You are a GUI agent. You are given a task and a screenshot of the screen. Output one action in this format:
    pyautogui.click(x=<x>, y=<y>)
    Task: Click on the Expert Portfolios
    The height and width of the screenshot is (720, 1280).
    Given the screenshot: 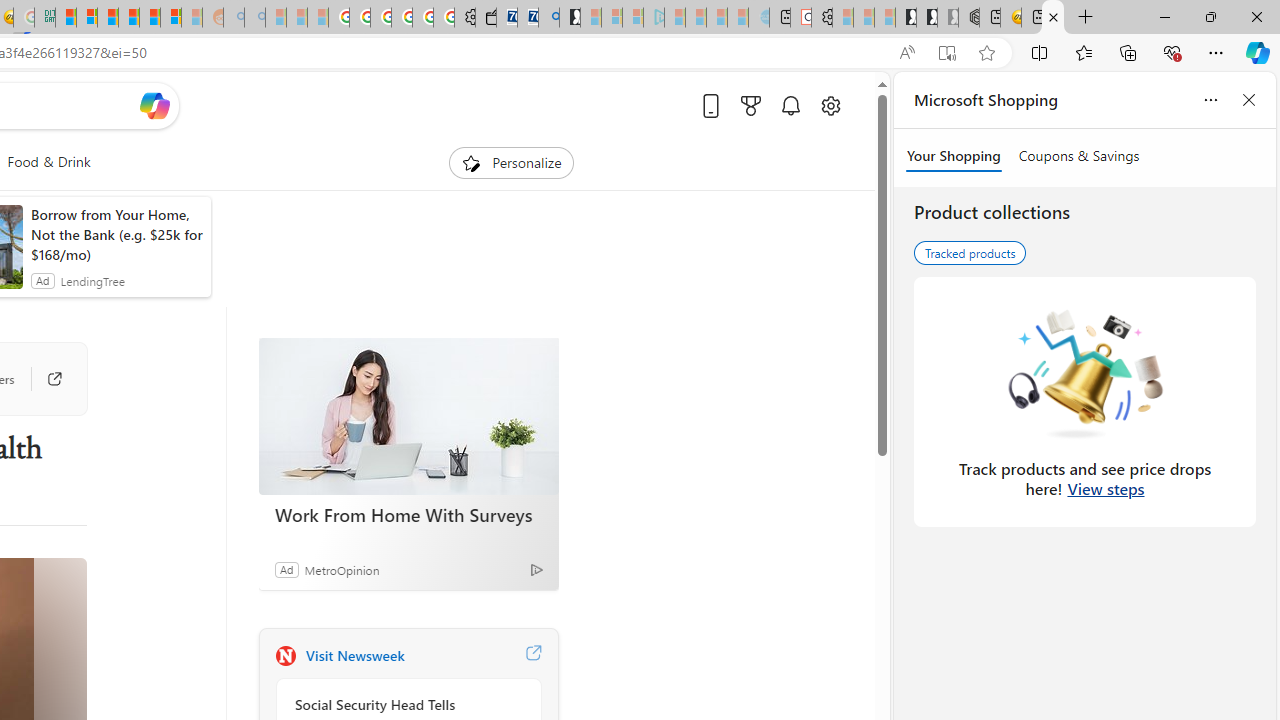 What is the action you would take?
    pyautogui.click(x=129, y=18)
    